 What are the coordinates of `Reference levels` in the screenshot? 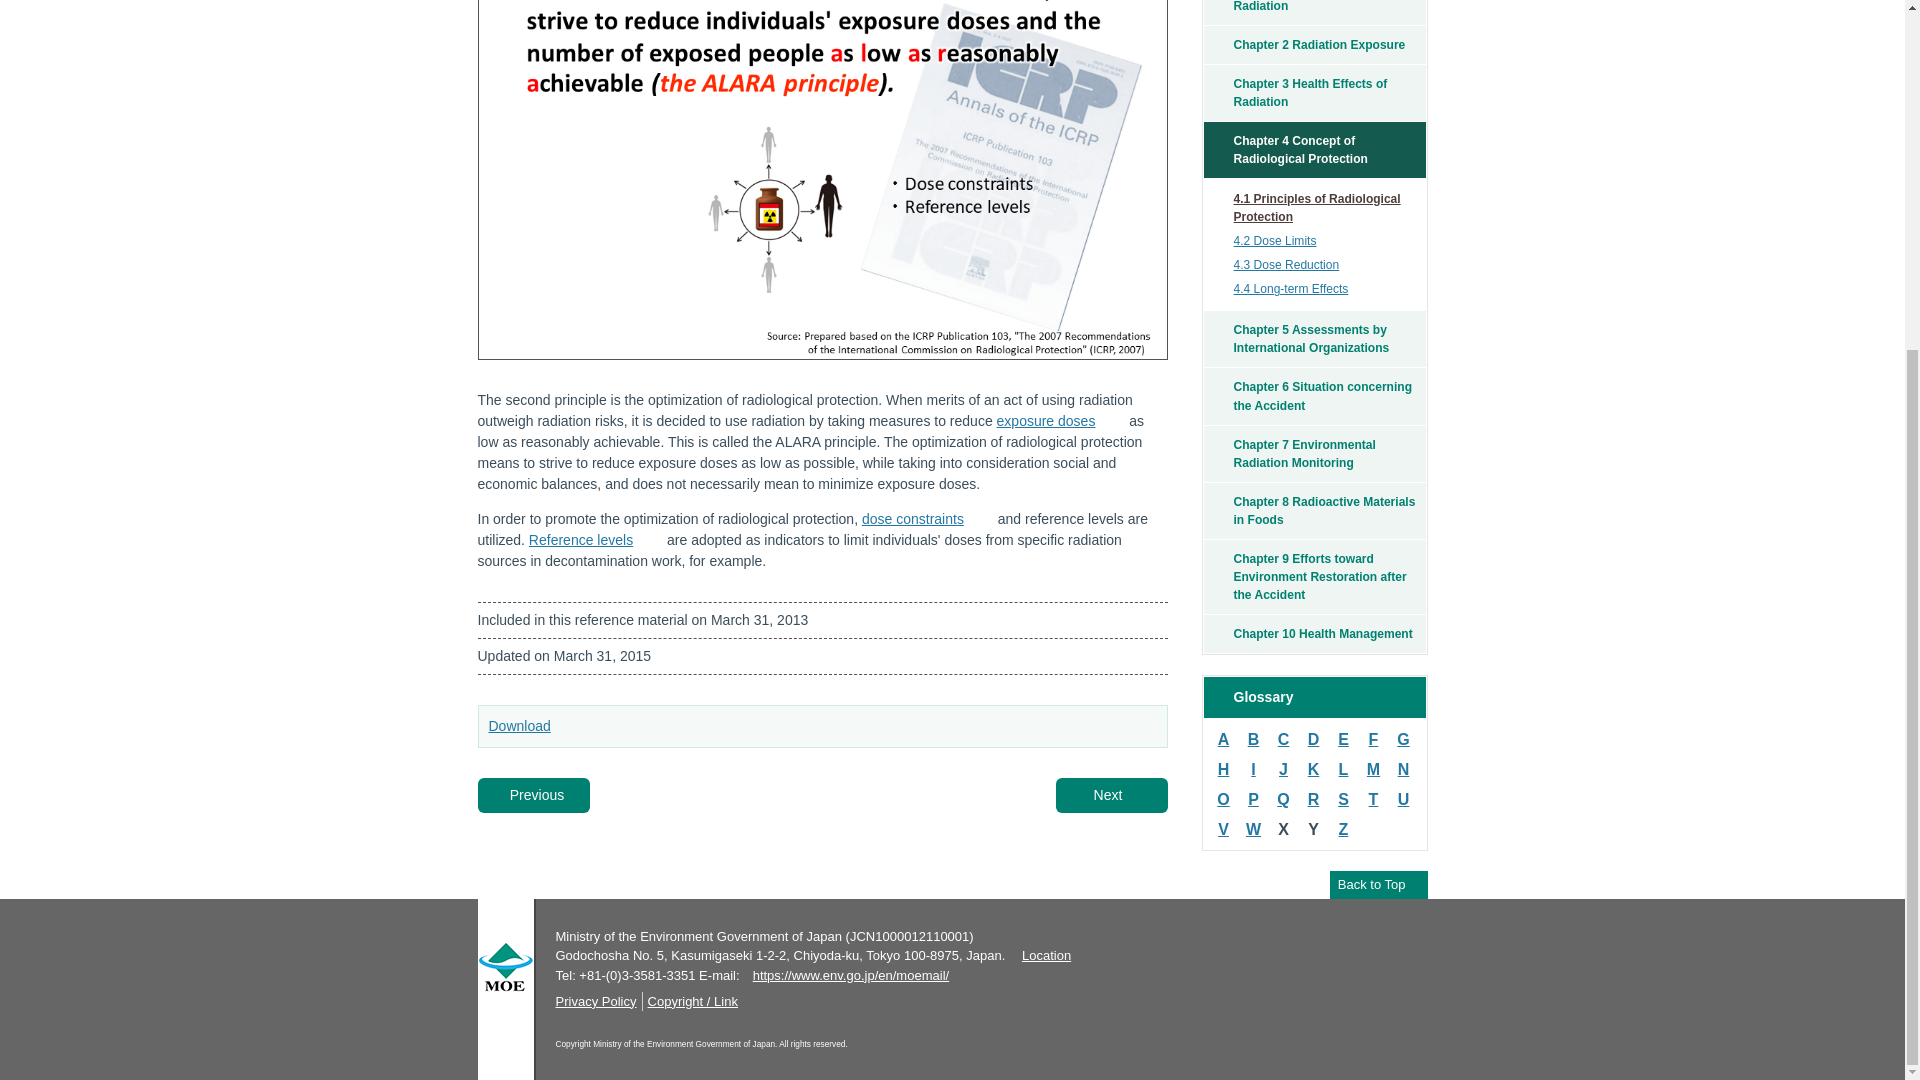 It's located at (596, 540).